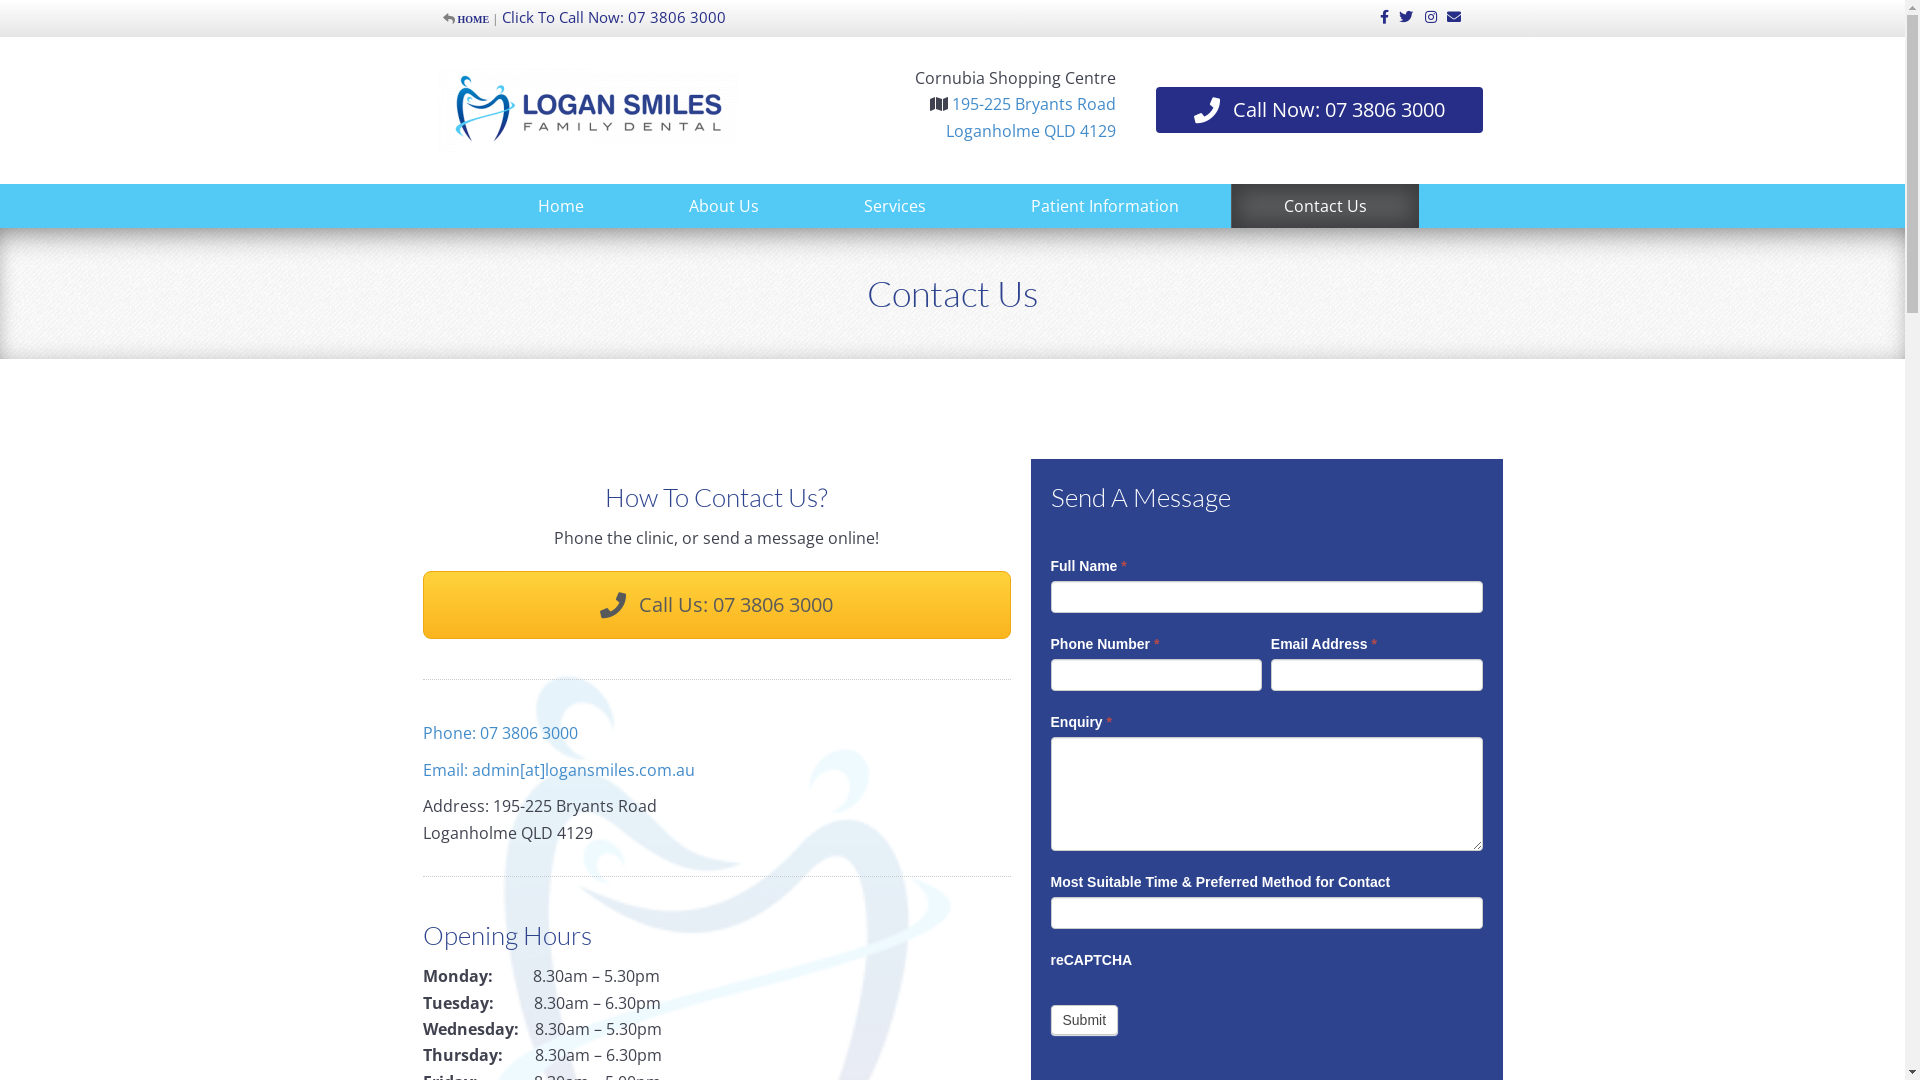 Image resolution: width=1920 pixels, height=1080 pixels. Describe the element at coordinates (561, 206) in the screenshot. I see `Home` at that location.